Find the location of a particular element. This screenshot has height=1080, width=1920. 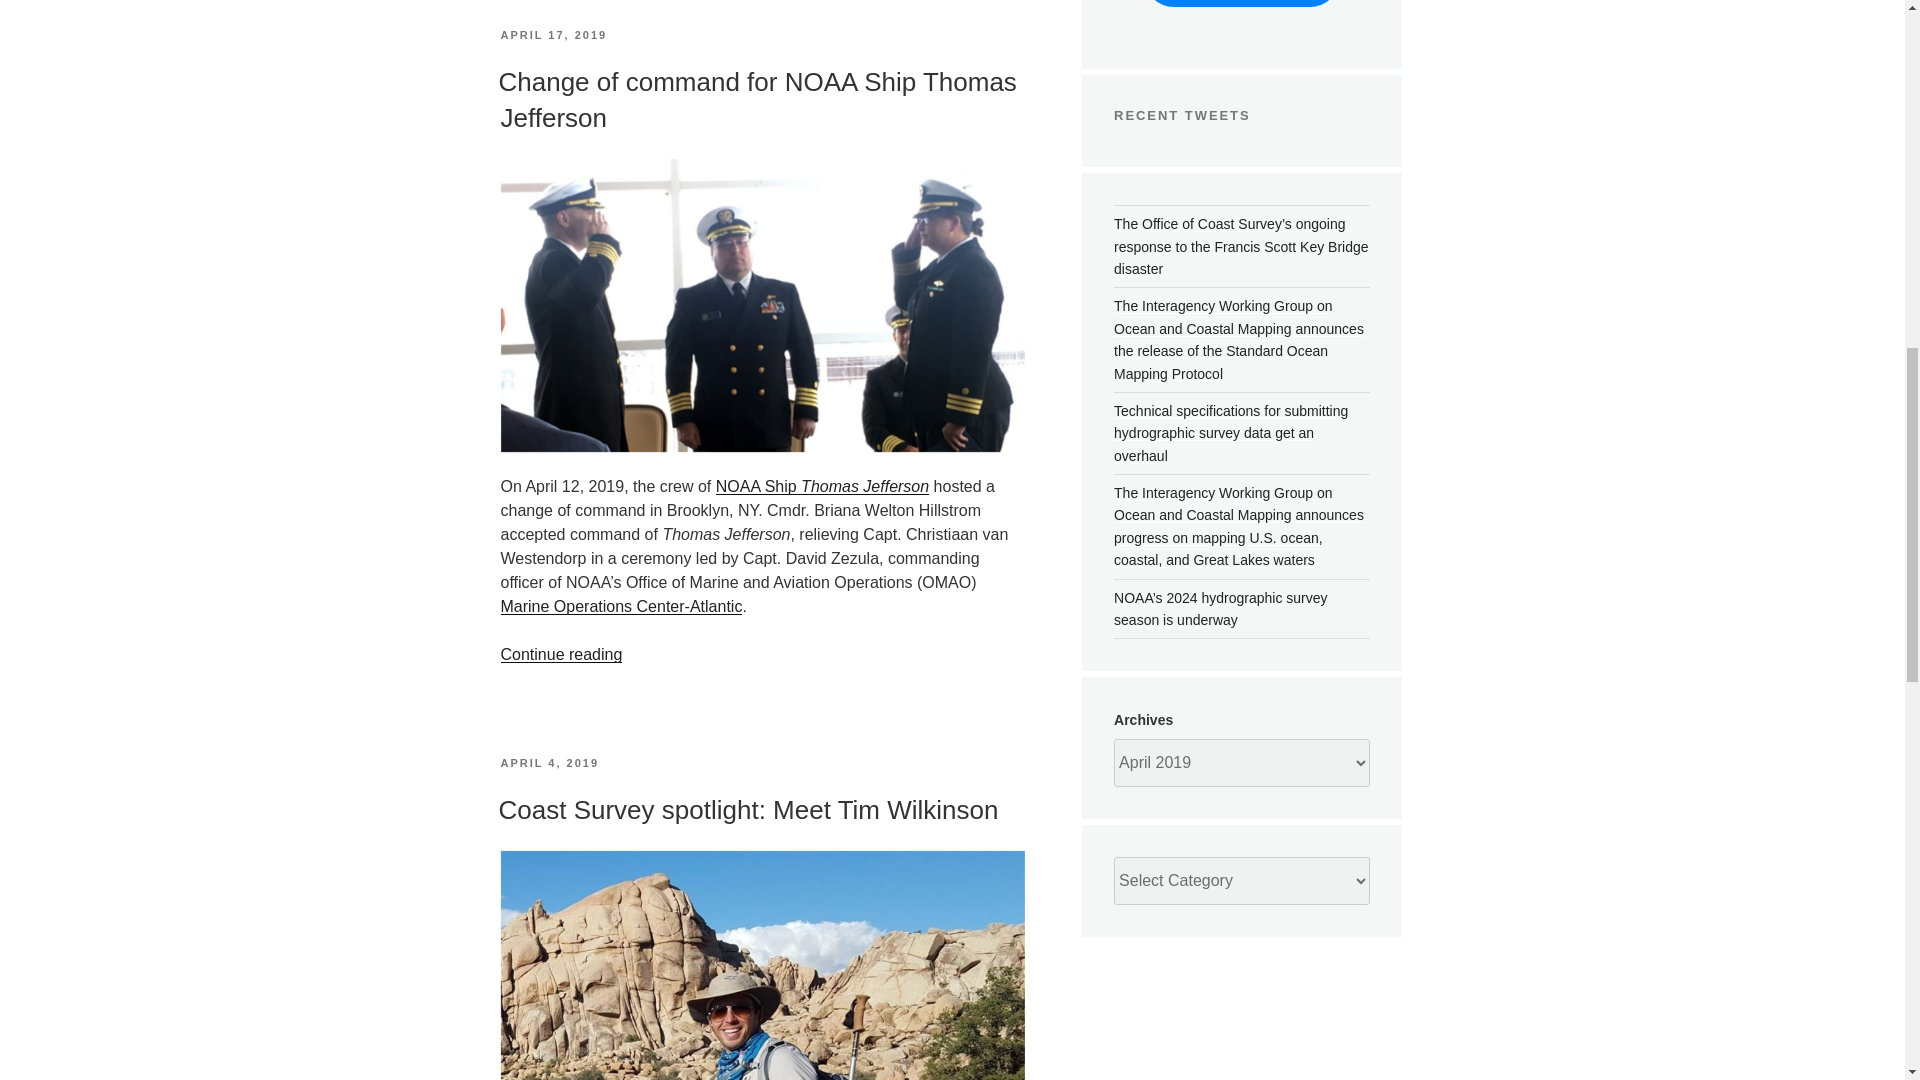

APRIL 4, 2019 is located at coordinates (549, 762).